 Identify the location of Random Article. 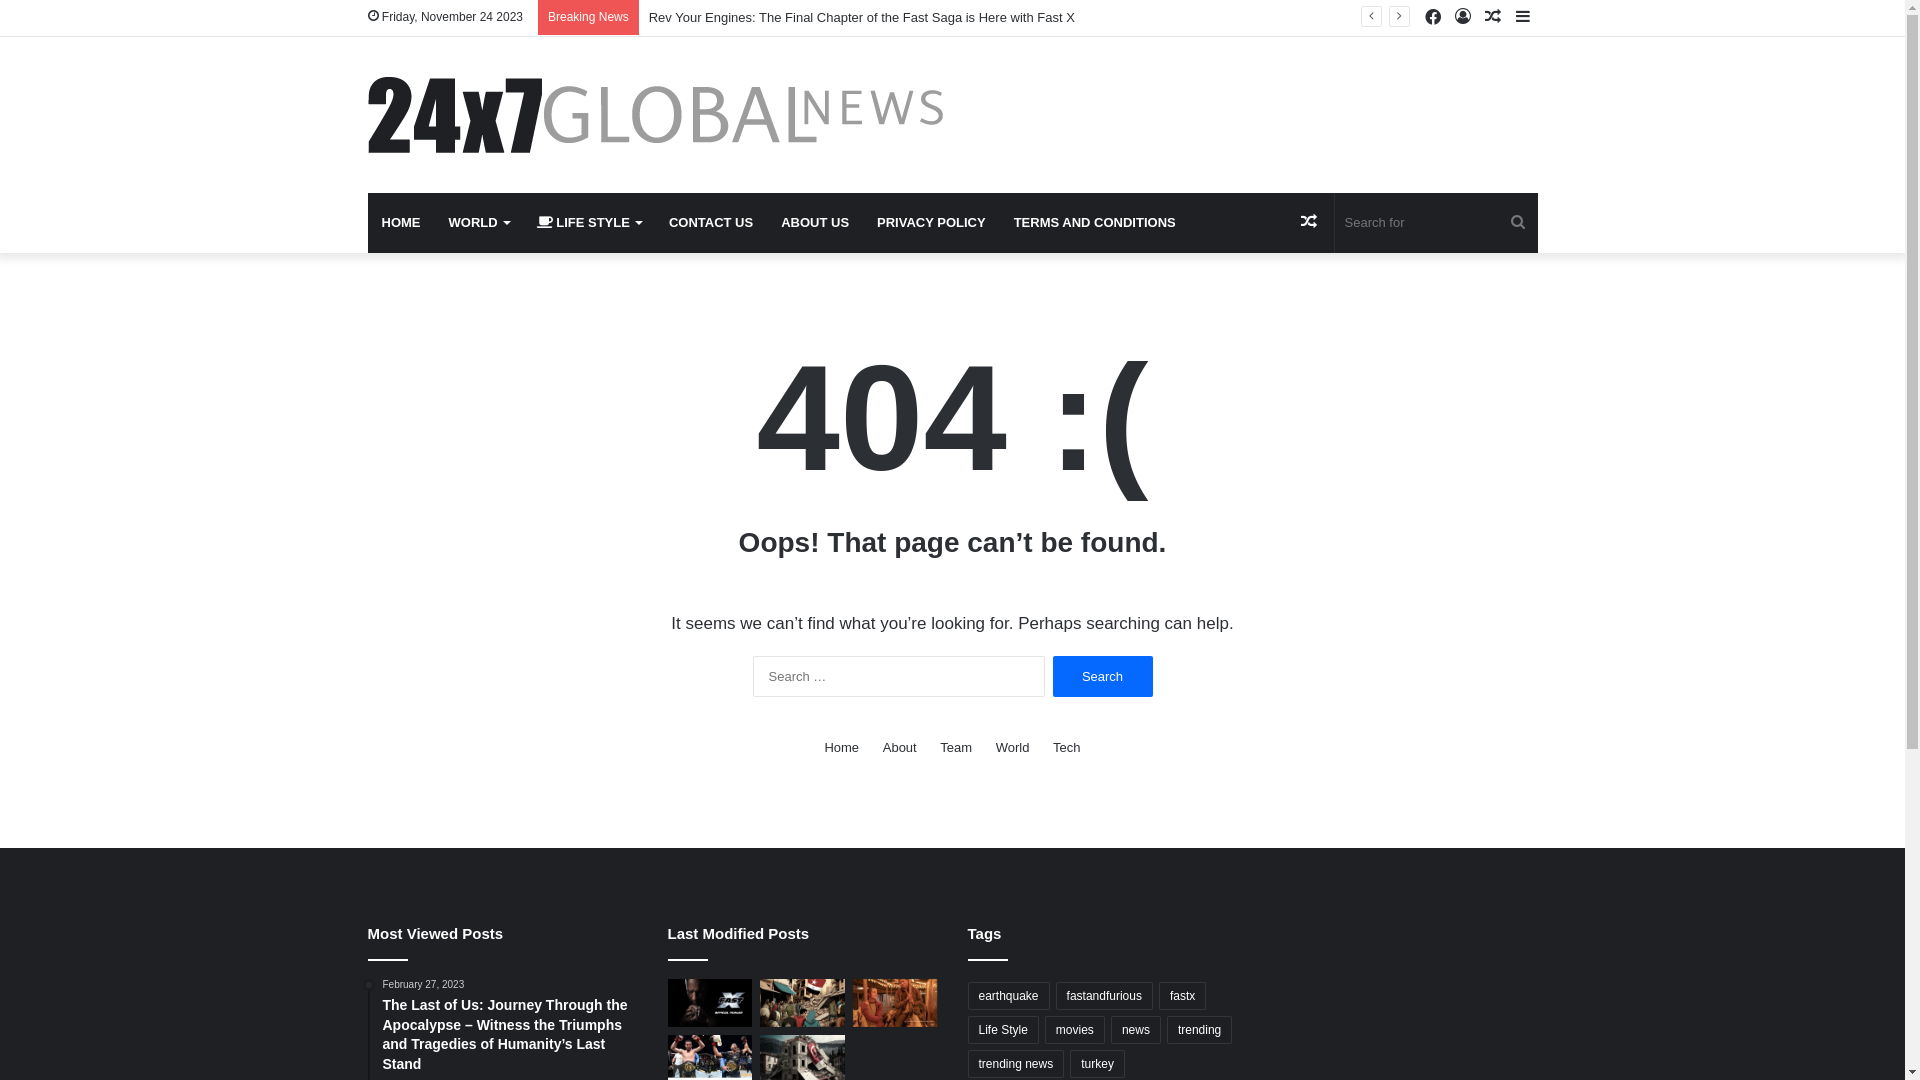
(1309, 223).